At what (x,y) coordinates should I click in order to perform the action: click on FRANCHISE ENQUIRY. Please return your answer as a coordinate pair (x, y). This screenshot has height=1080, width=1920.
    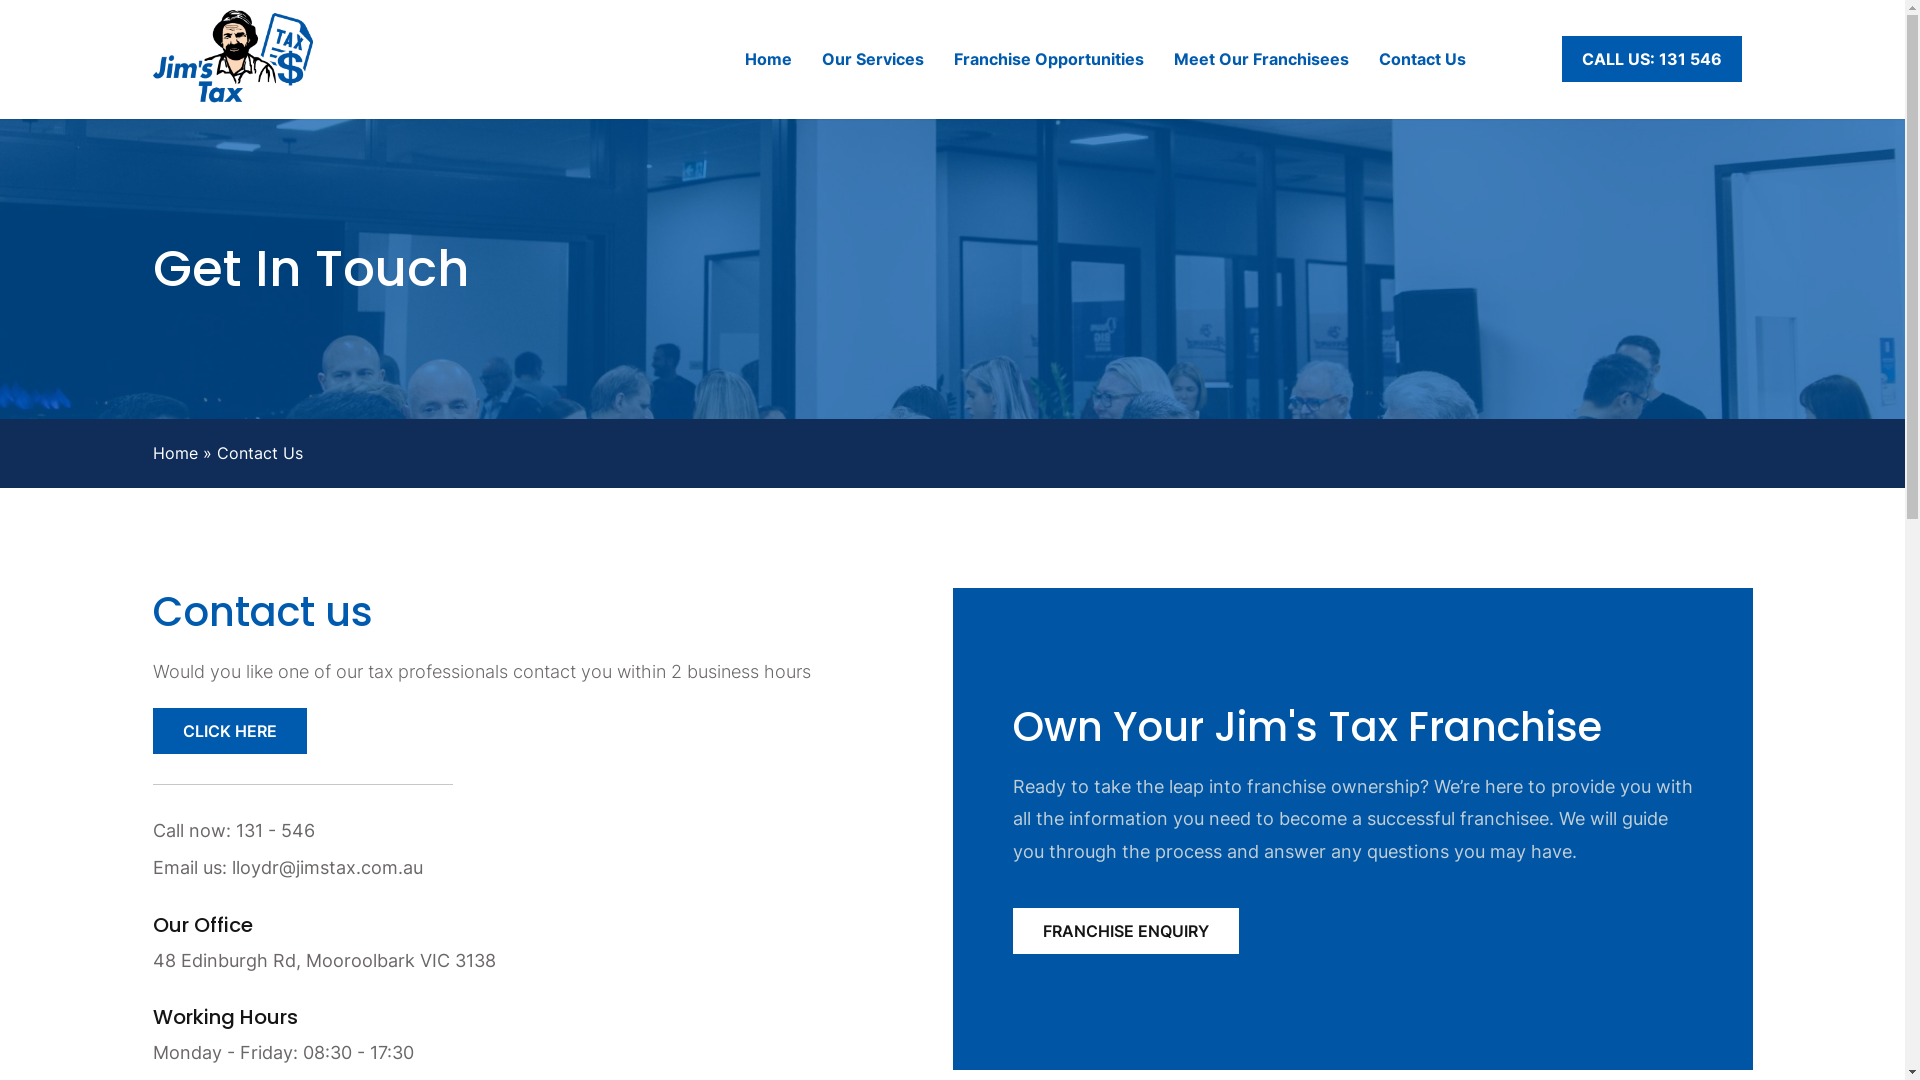
    Looking at the image, I should click on (1125, 931).